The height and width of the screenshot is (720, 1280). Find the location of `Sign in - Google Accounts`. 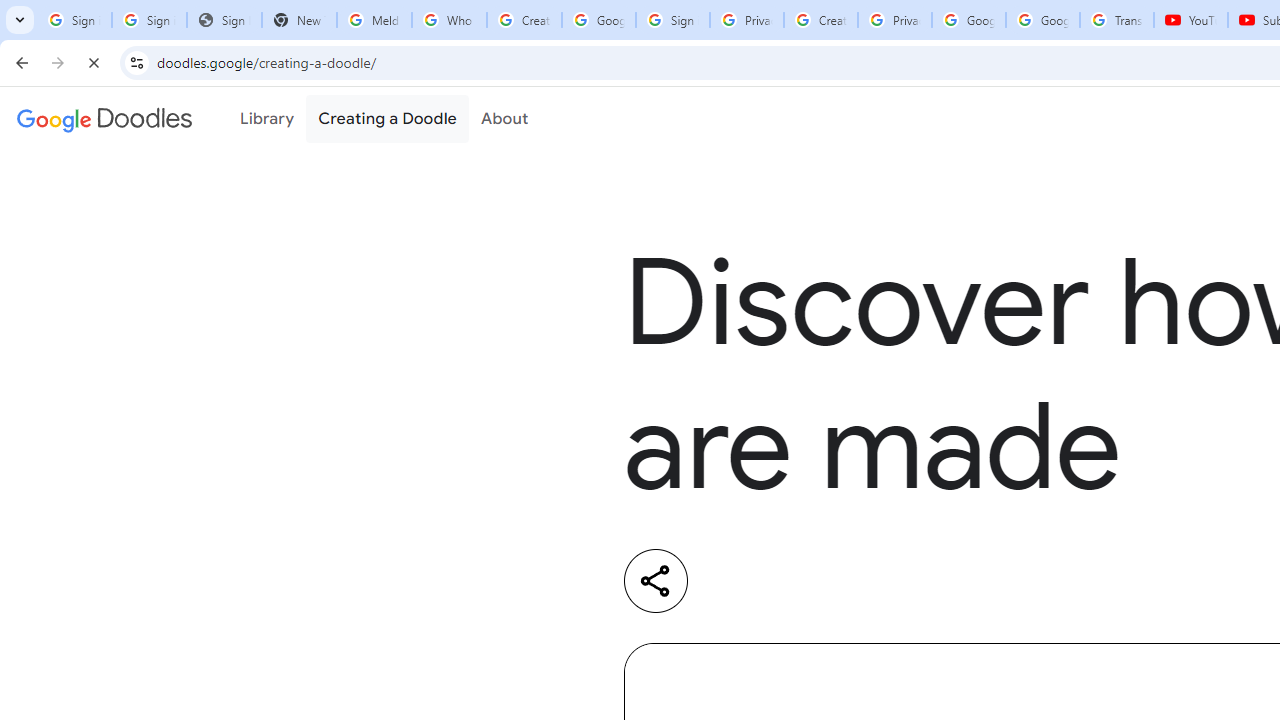

Sign in - Google Accounts is located at coordinates (673, 20).